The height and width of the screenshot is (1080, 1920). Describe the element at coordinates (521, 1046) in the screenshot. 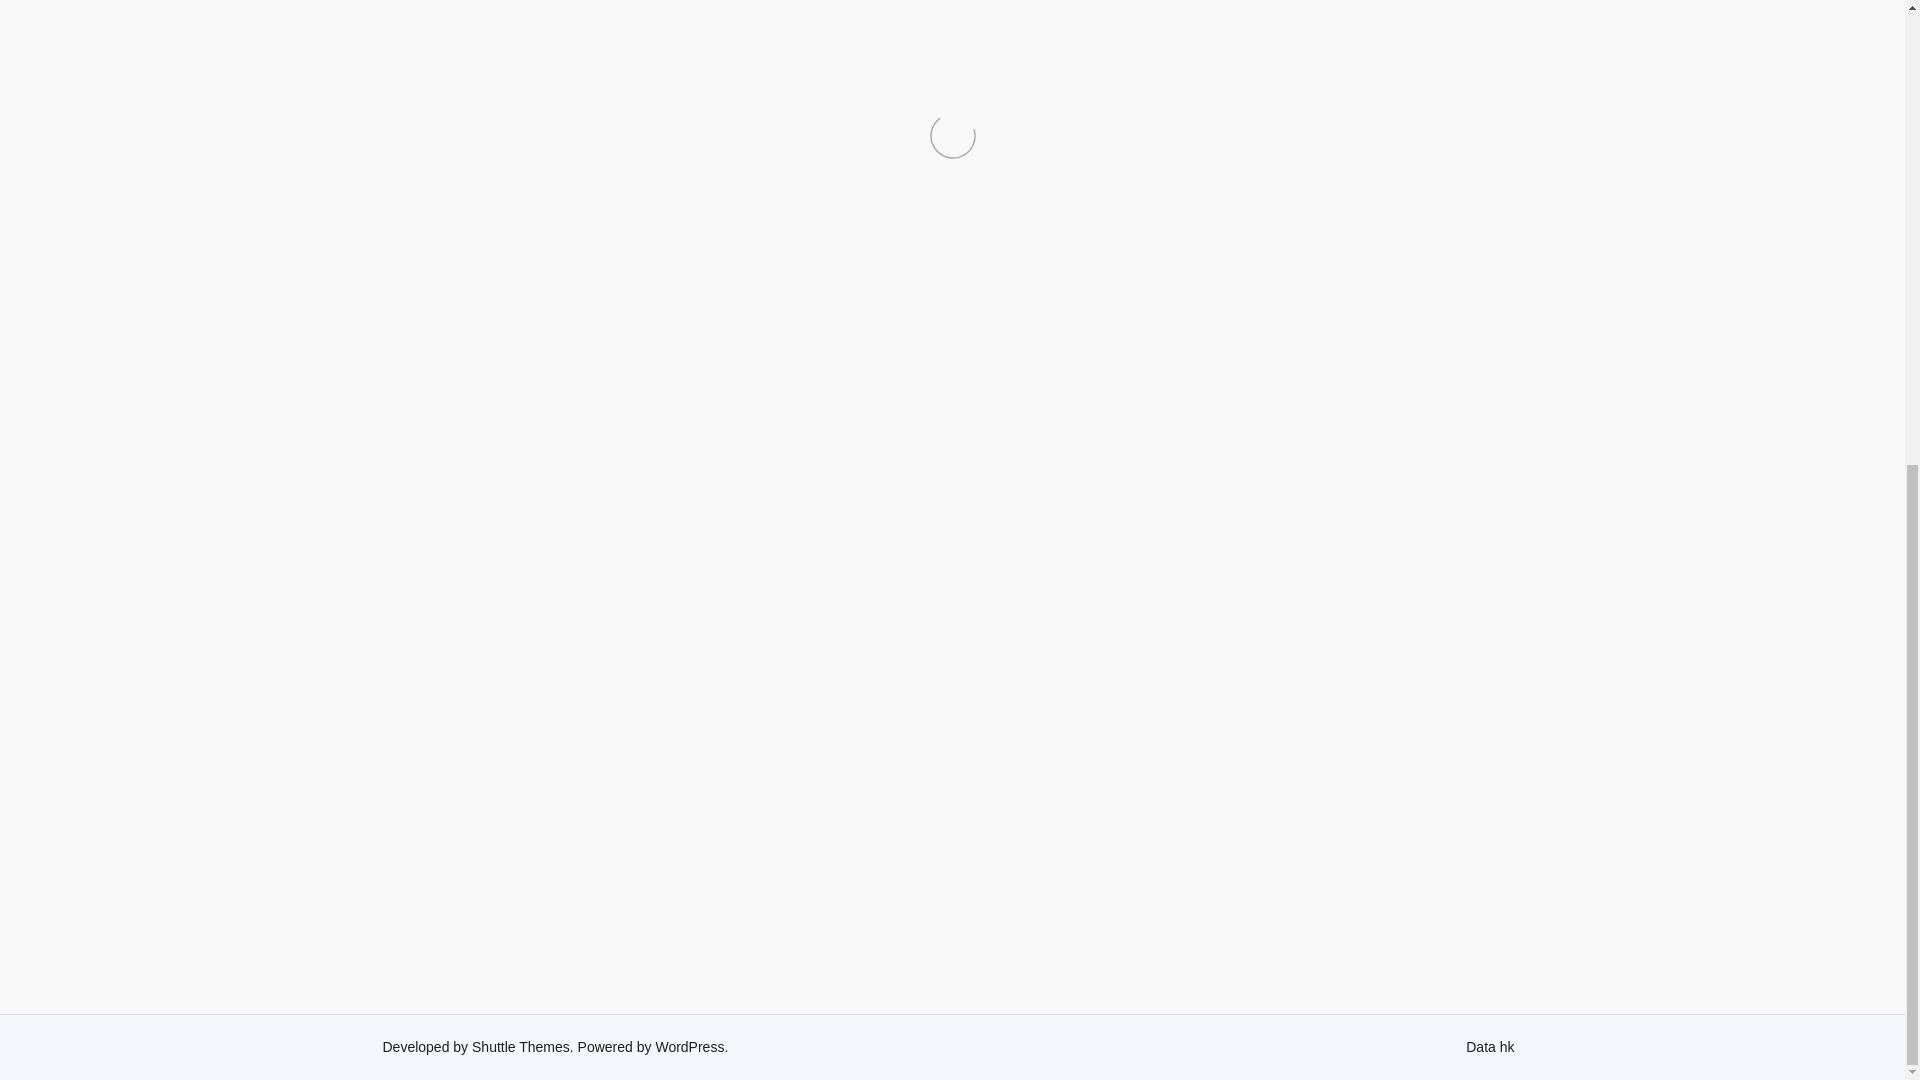

I see `Shuttle Themes` at that location.